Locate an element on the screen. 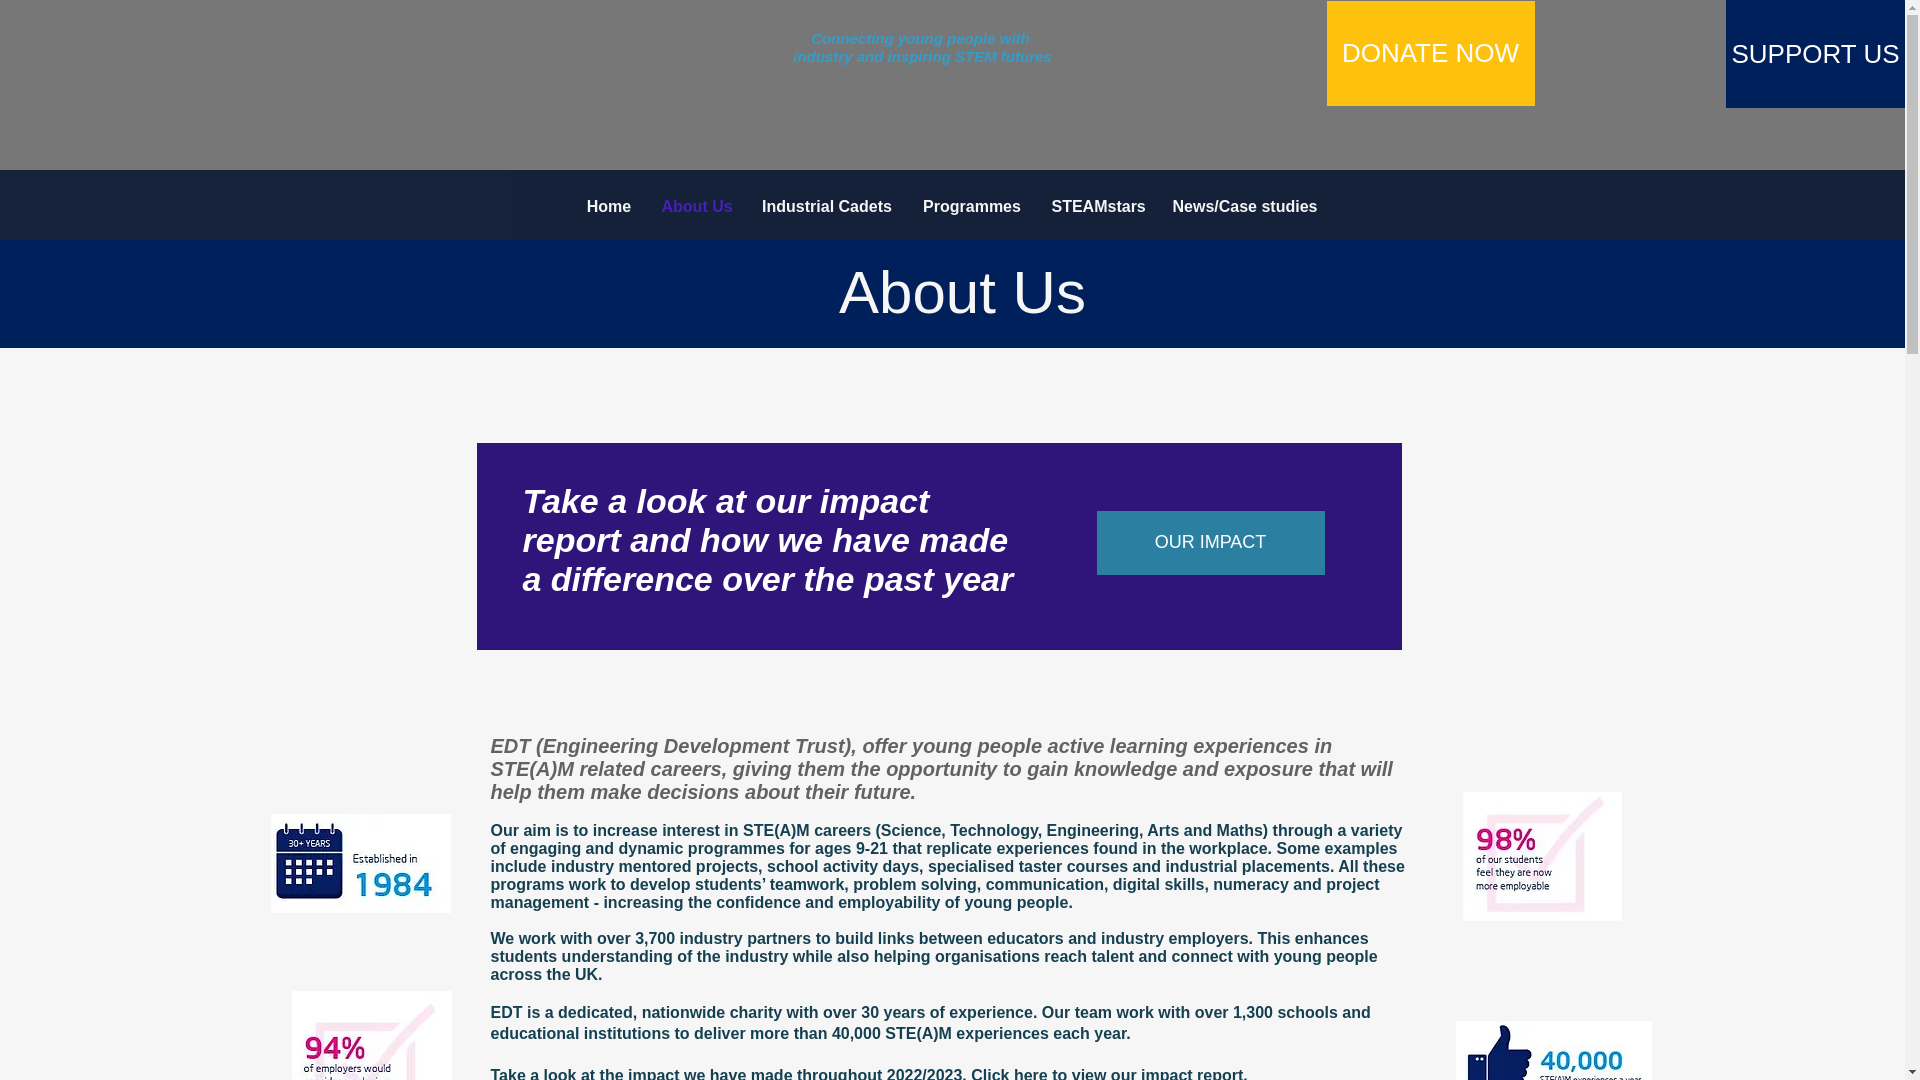  here is located at coordinates (1030, 1074).